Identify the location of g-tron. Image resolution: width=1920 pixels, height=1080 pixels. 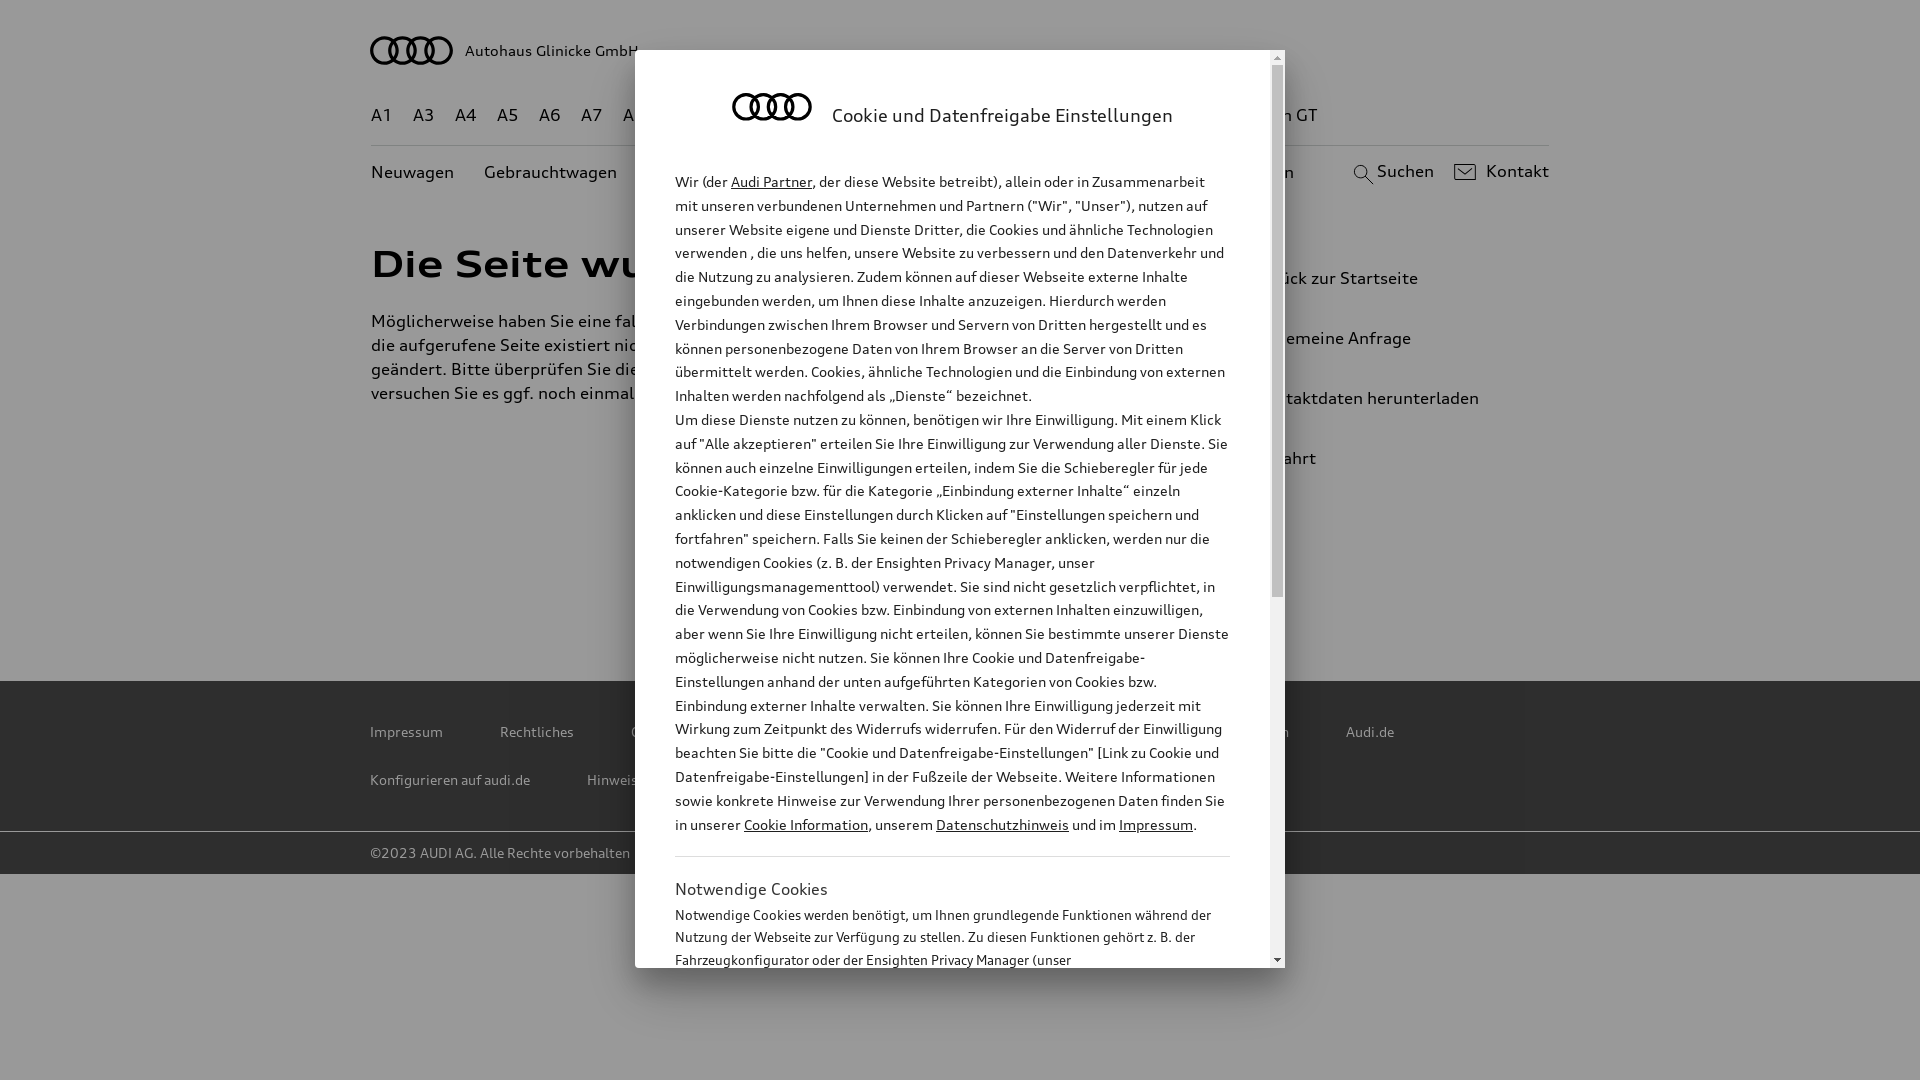
(1198, 116).